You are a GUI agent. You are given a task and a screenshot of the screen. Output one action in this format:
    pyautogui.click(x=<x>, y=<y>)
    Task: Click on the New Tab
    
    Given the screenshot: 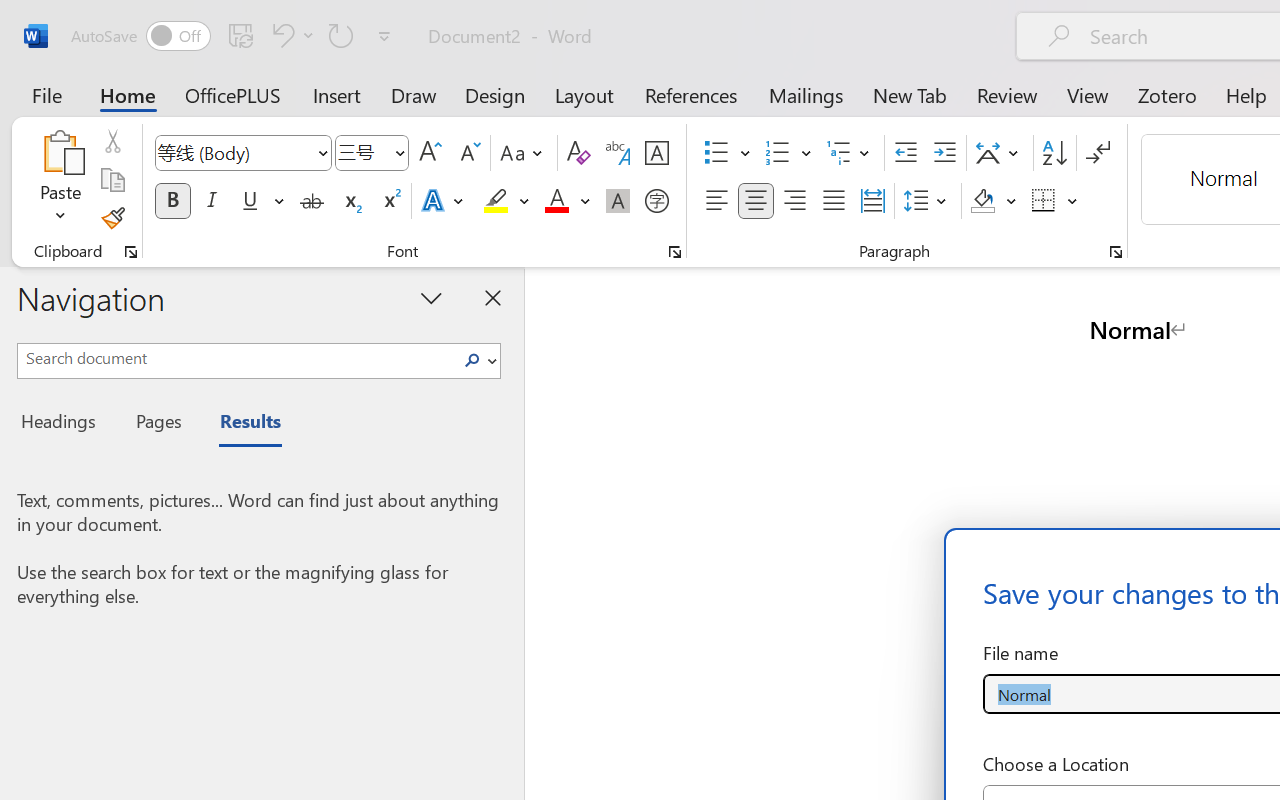 What is the action you would take?
    pyautogui.click(x=910, y=94)
    